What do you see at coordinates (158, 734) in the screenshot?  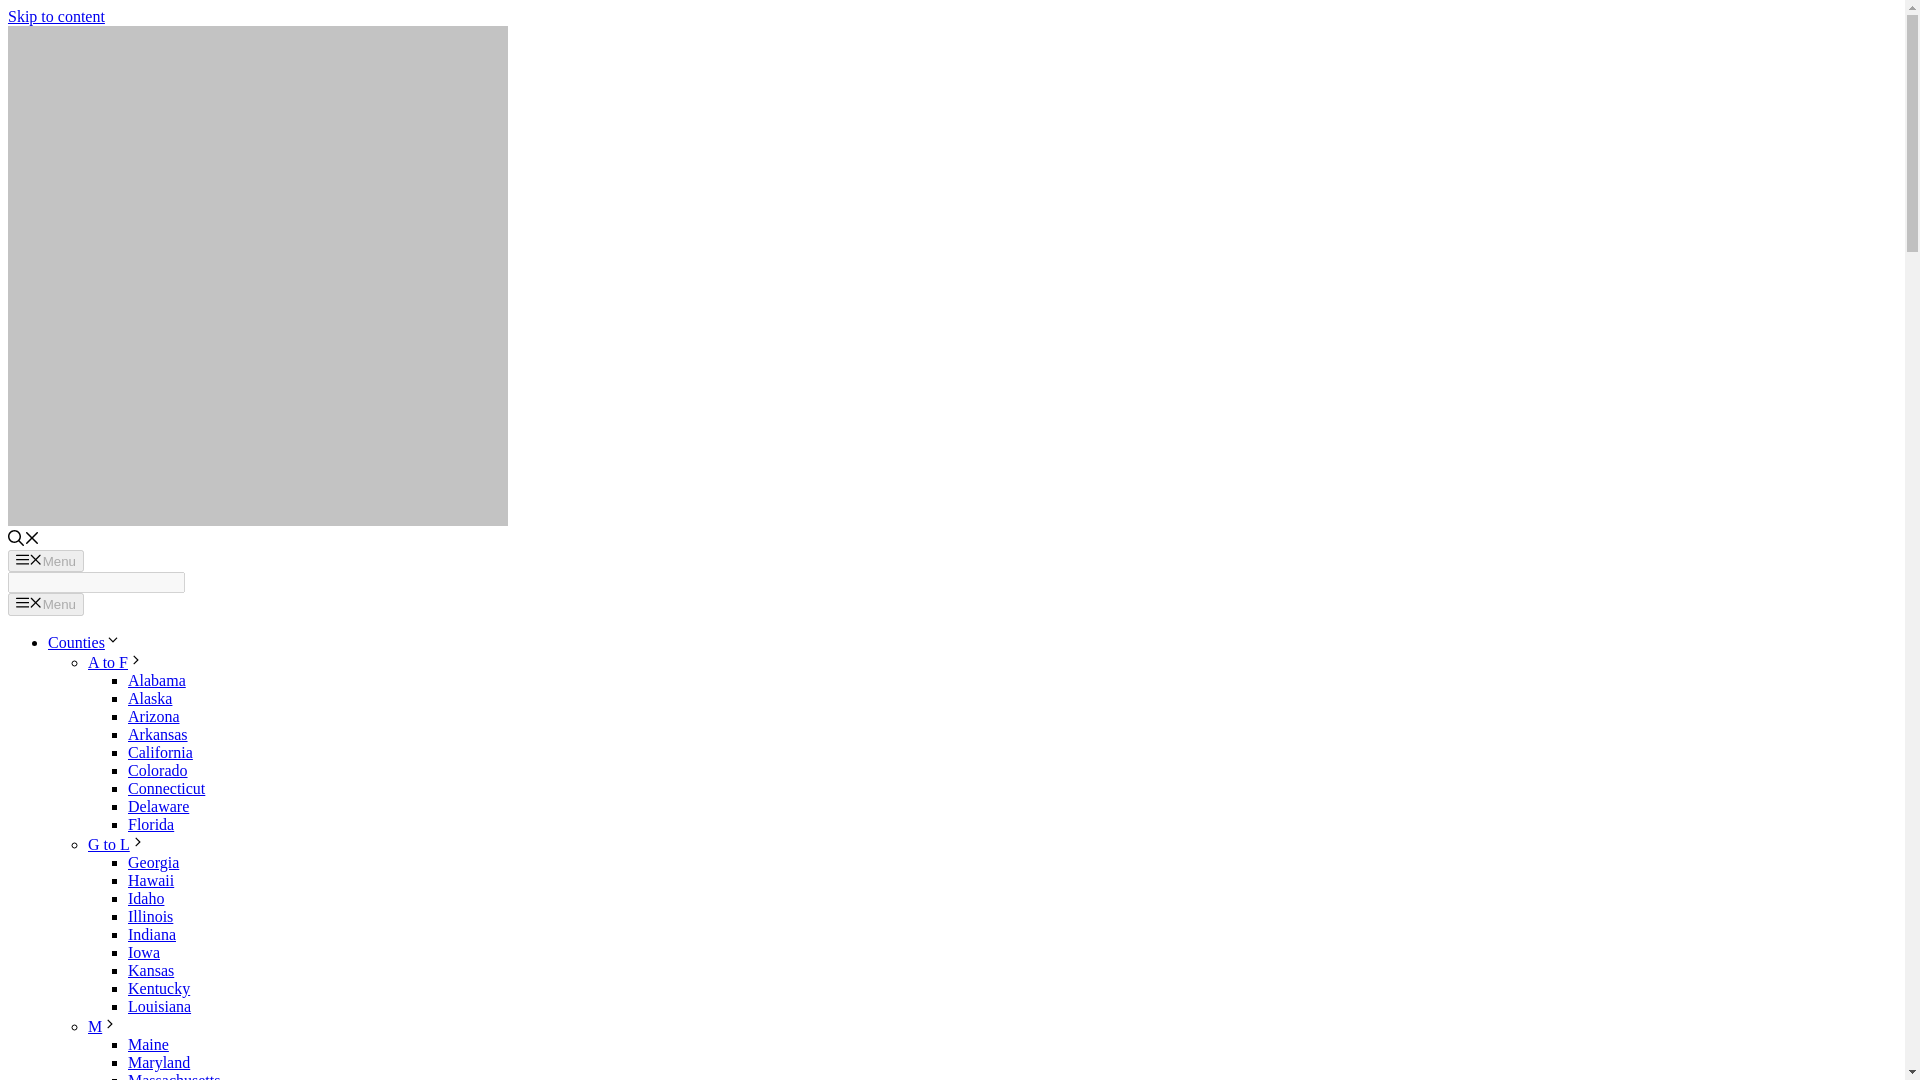 I see `Arkansas` at bounding box center [158, 734].